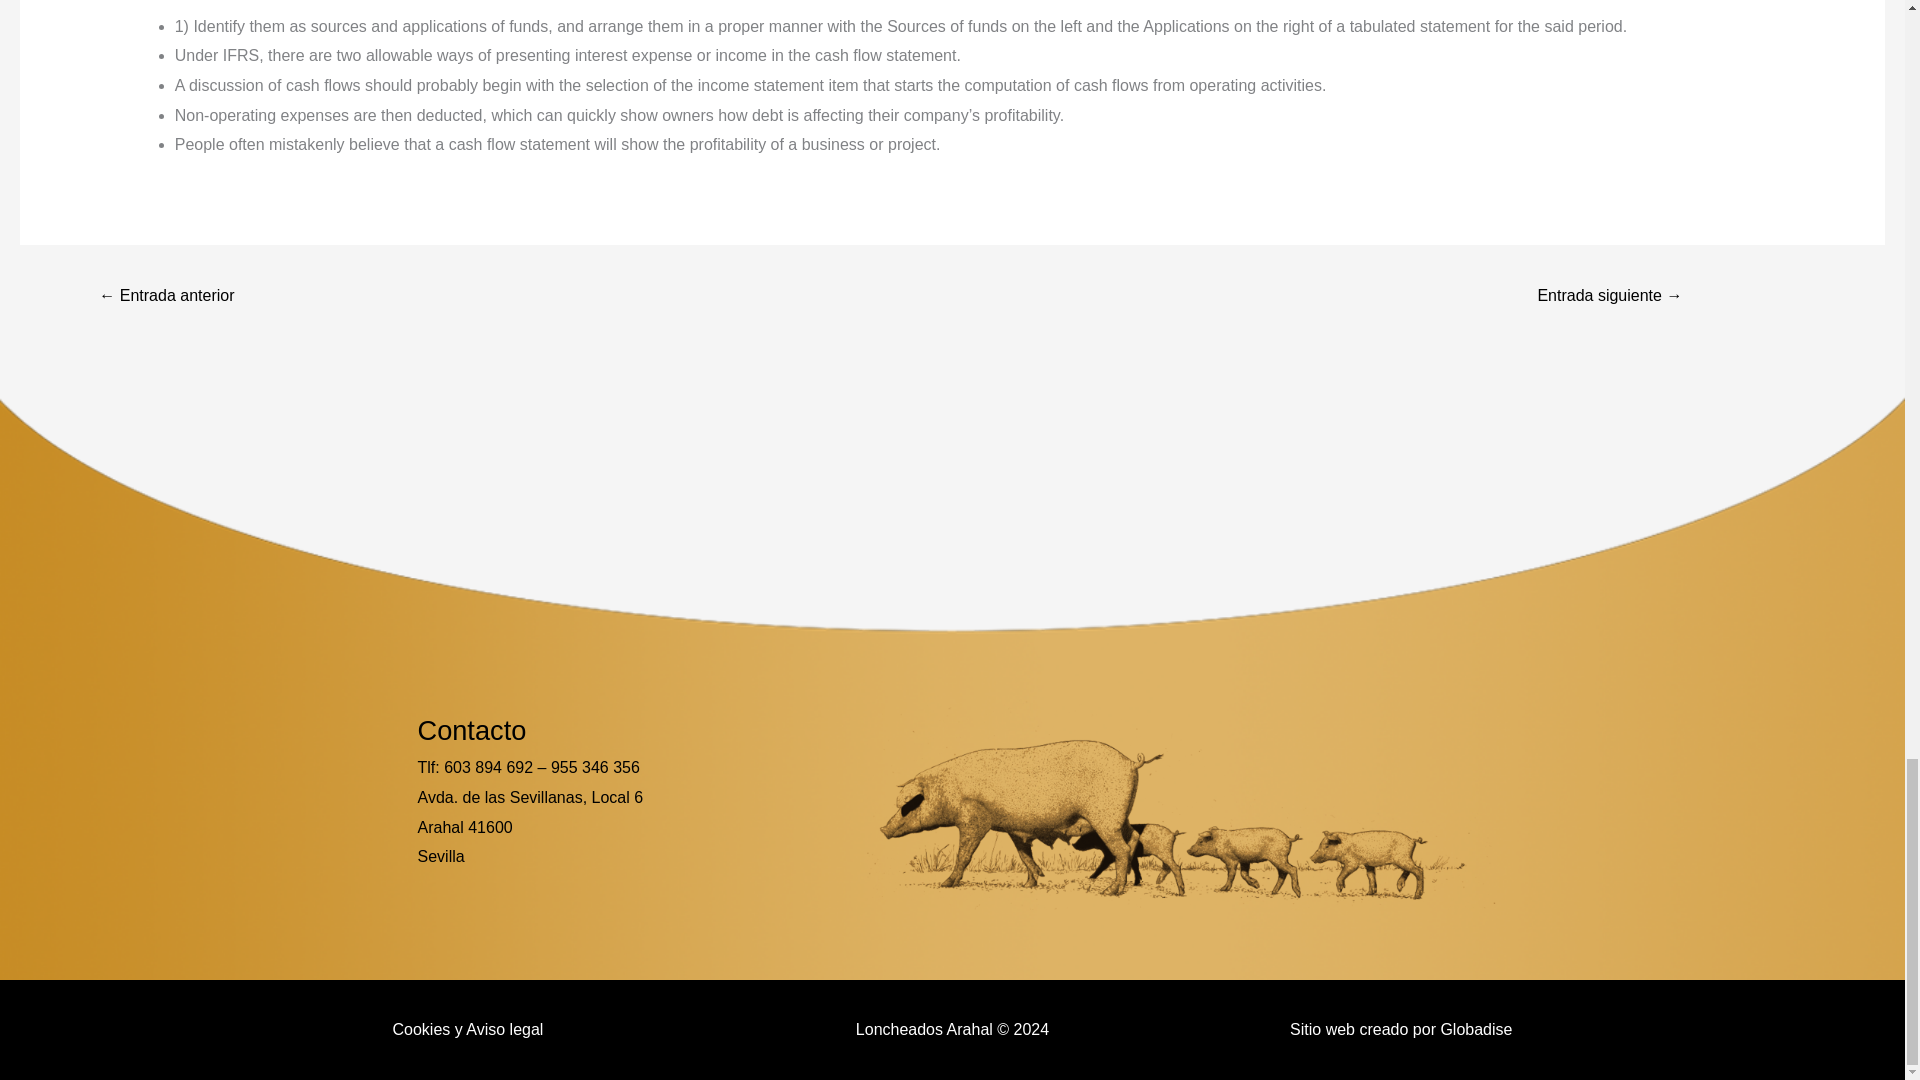 This screenshot has height=1080, width=1920. What do you see at coordinates (166, 297) in the screenshot?
I see `How can I invoice clients in Hubstaff Time Tracking?` at bounding box center [166, 297].